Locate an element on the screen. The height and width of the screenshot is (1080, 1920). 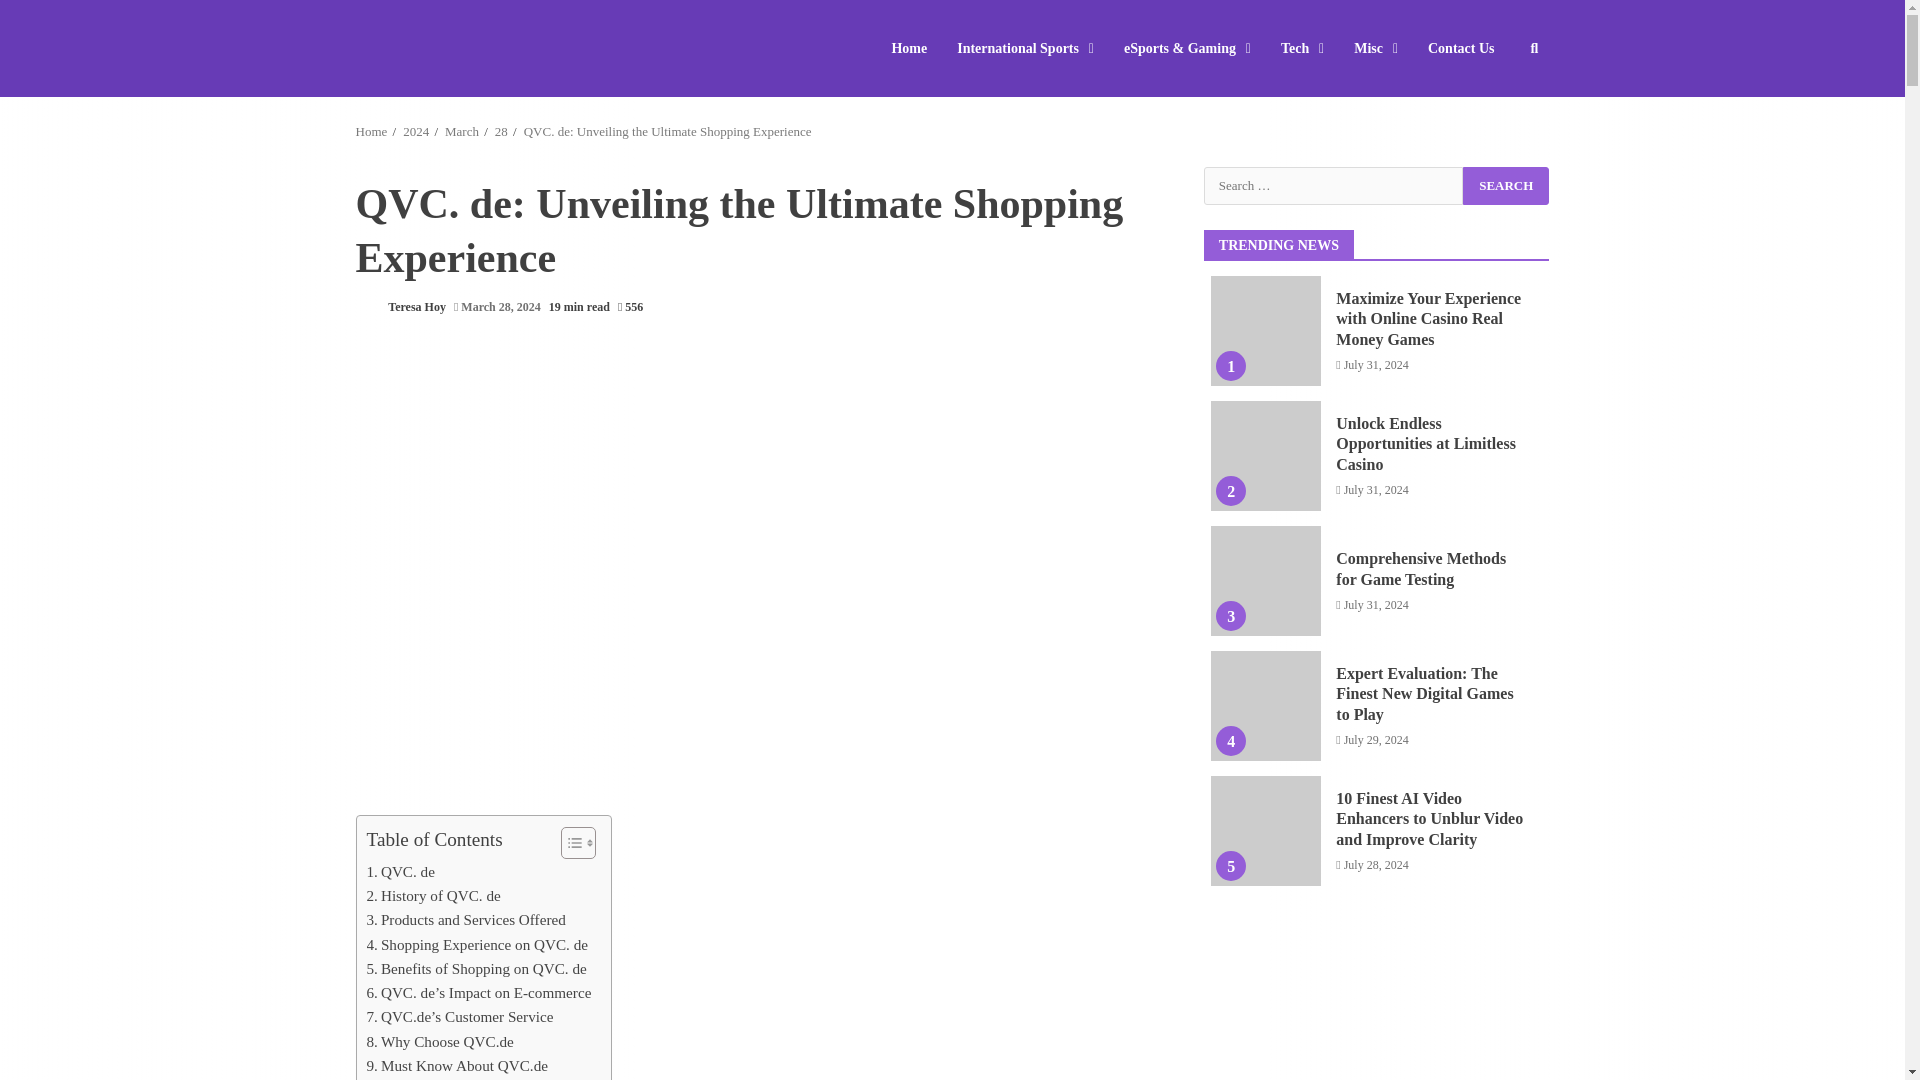
March is located at coordinates (462, 132).